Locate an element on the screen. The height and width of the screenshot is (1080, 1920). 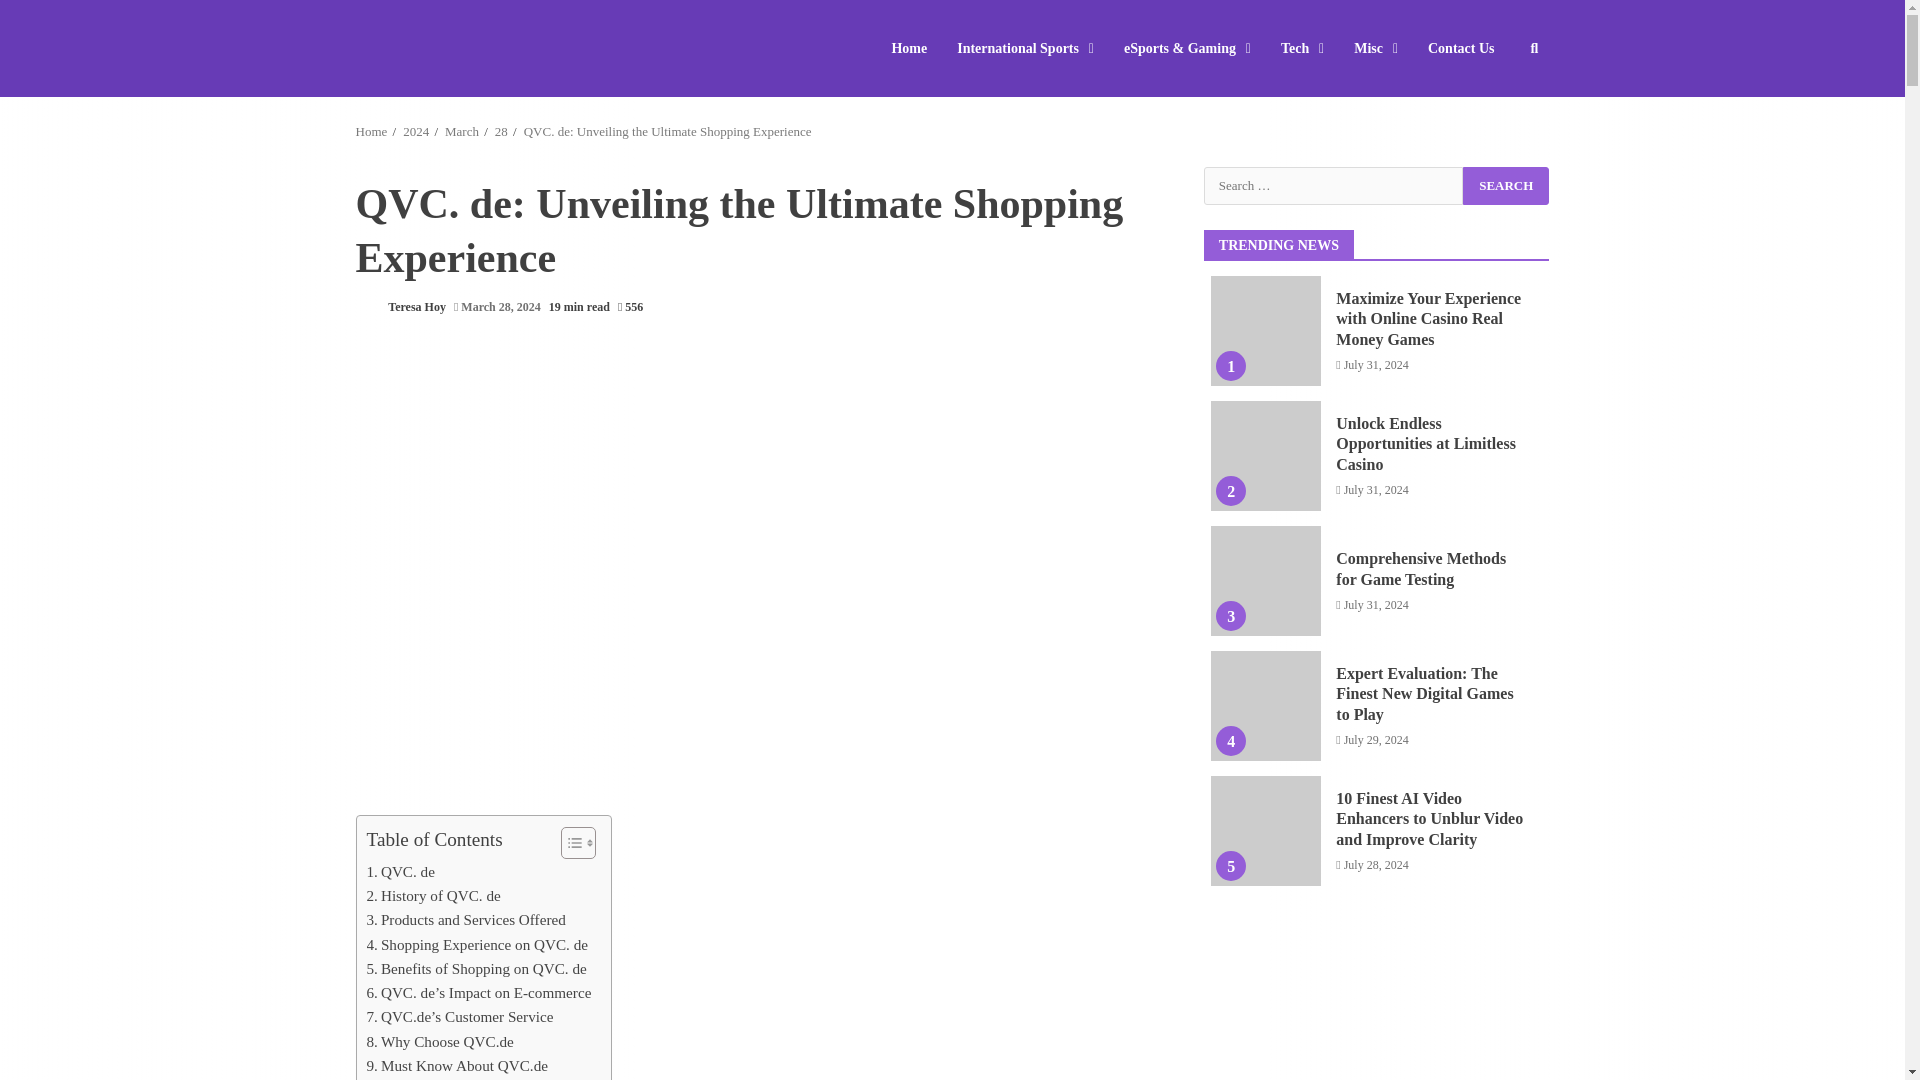
March is located at coordinates (462, 132).